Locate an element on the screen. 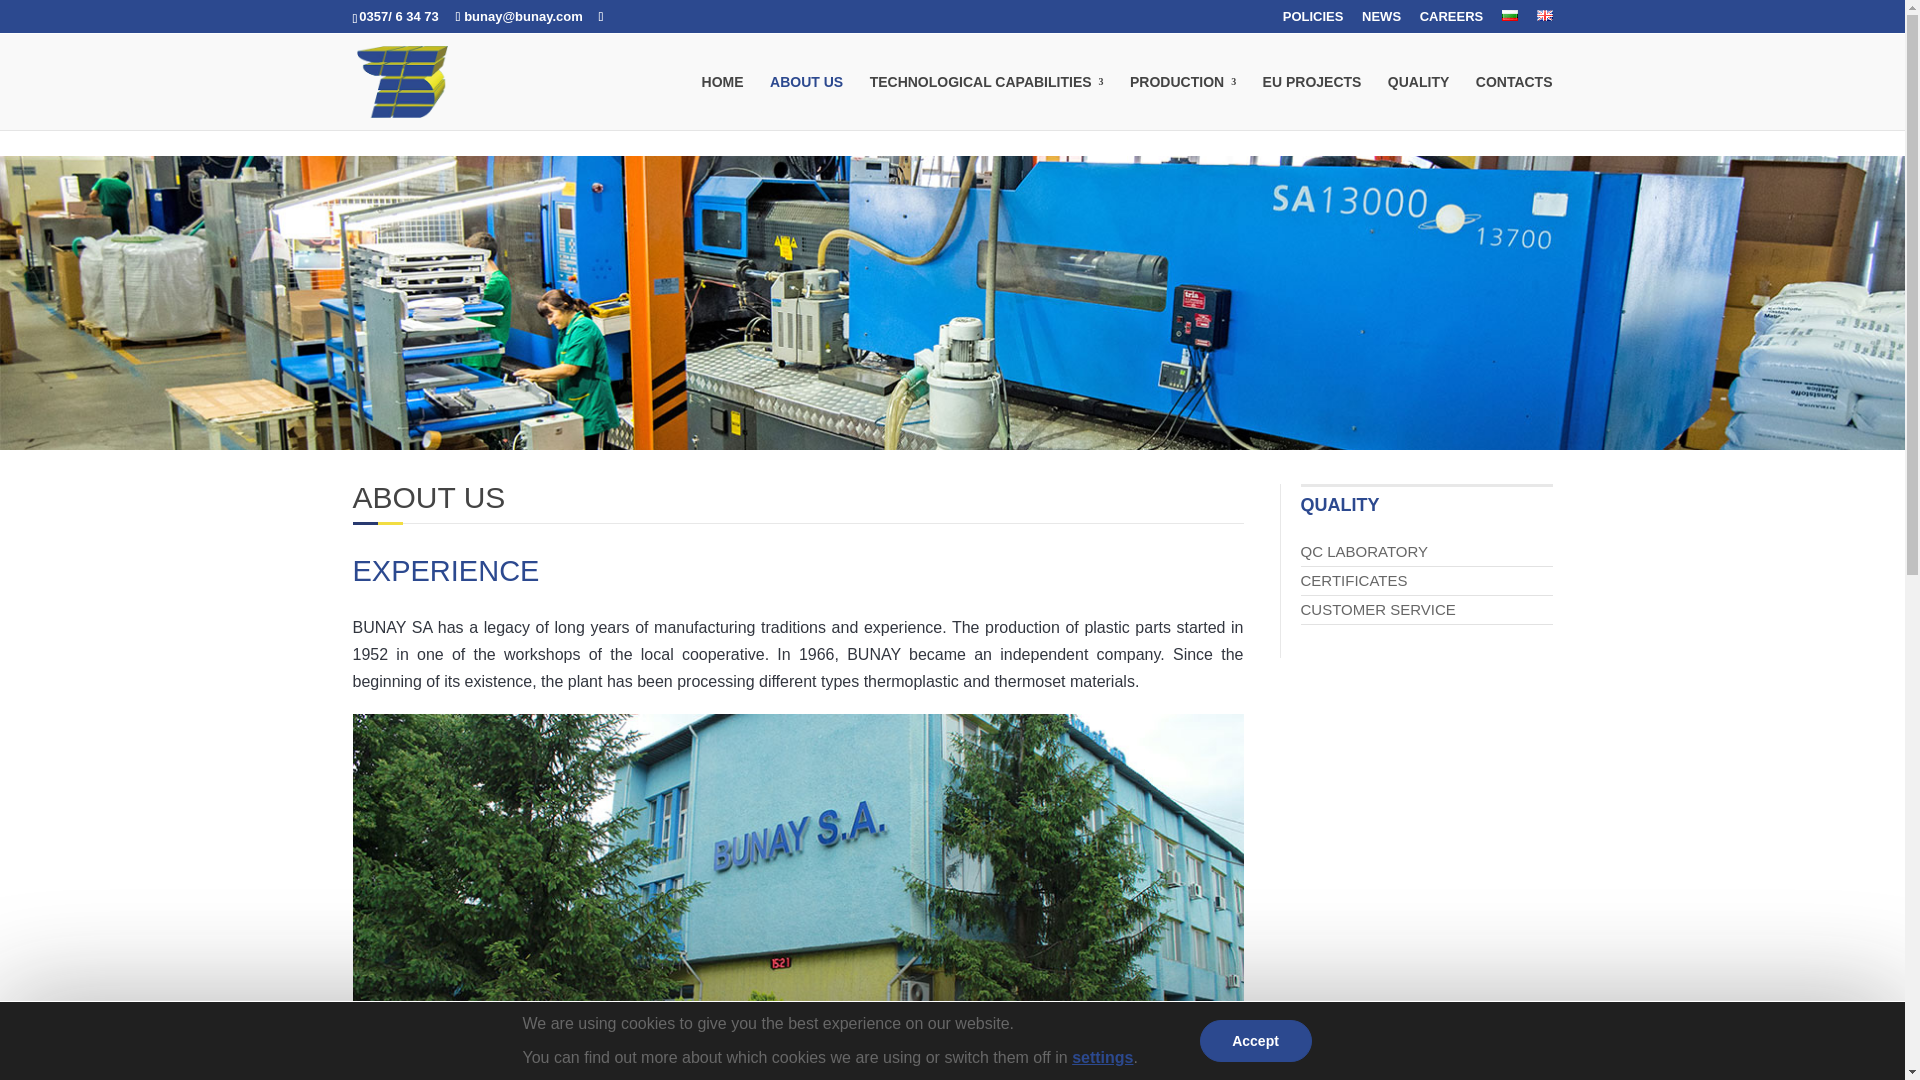 This screenshot has width=1920, height=1080. EU PROJECTS is located at coordinates (1312, 101).